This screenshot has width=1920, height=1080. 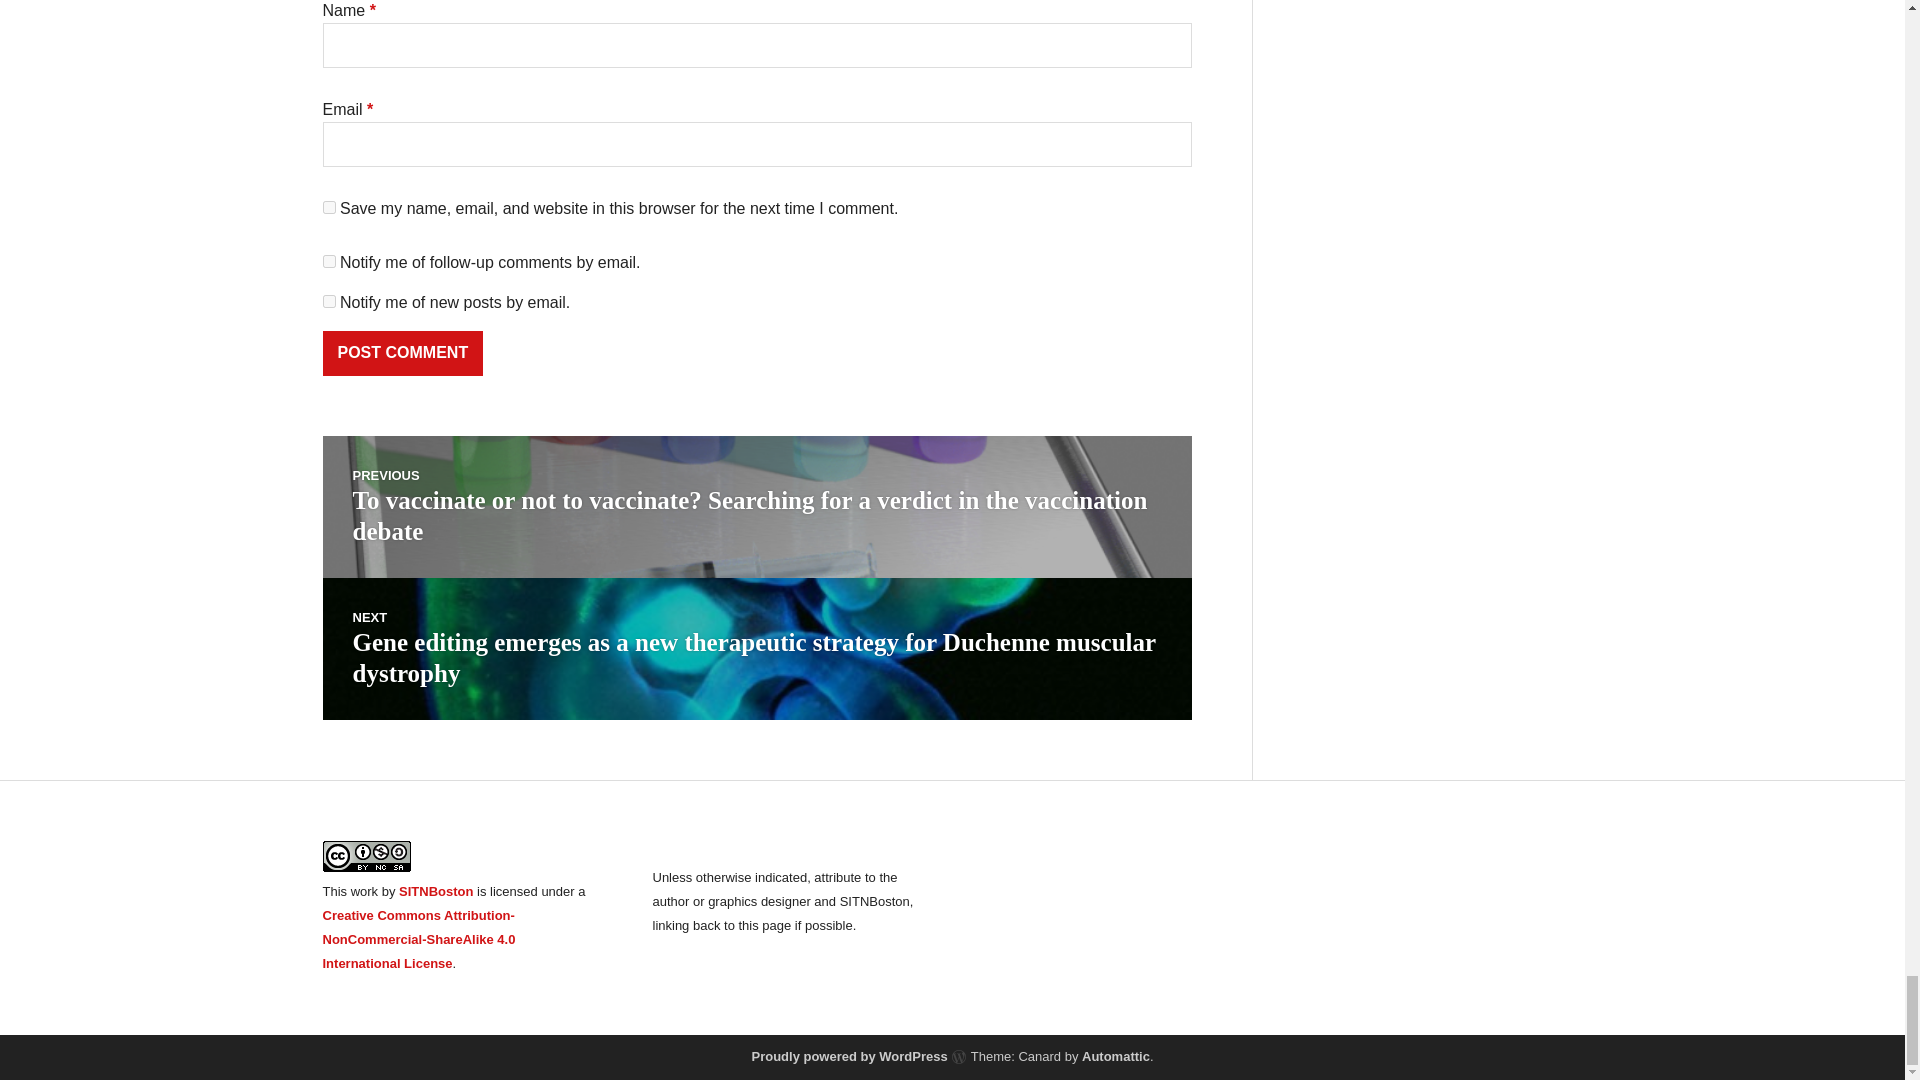 I want to click on Post Comment, so click(x=402, y=352).